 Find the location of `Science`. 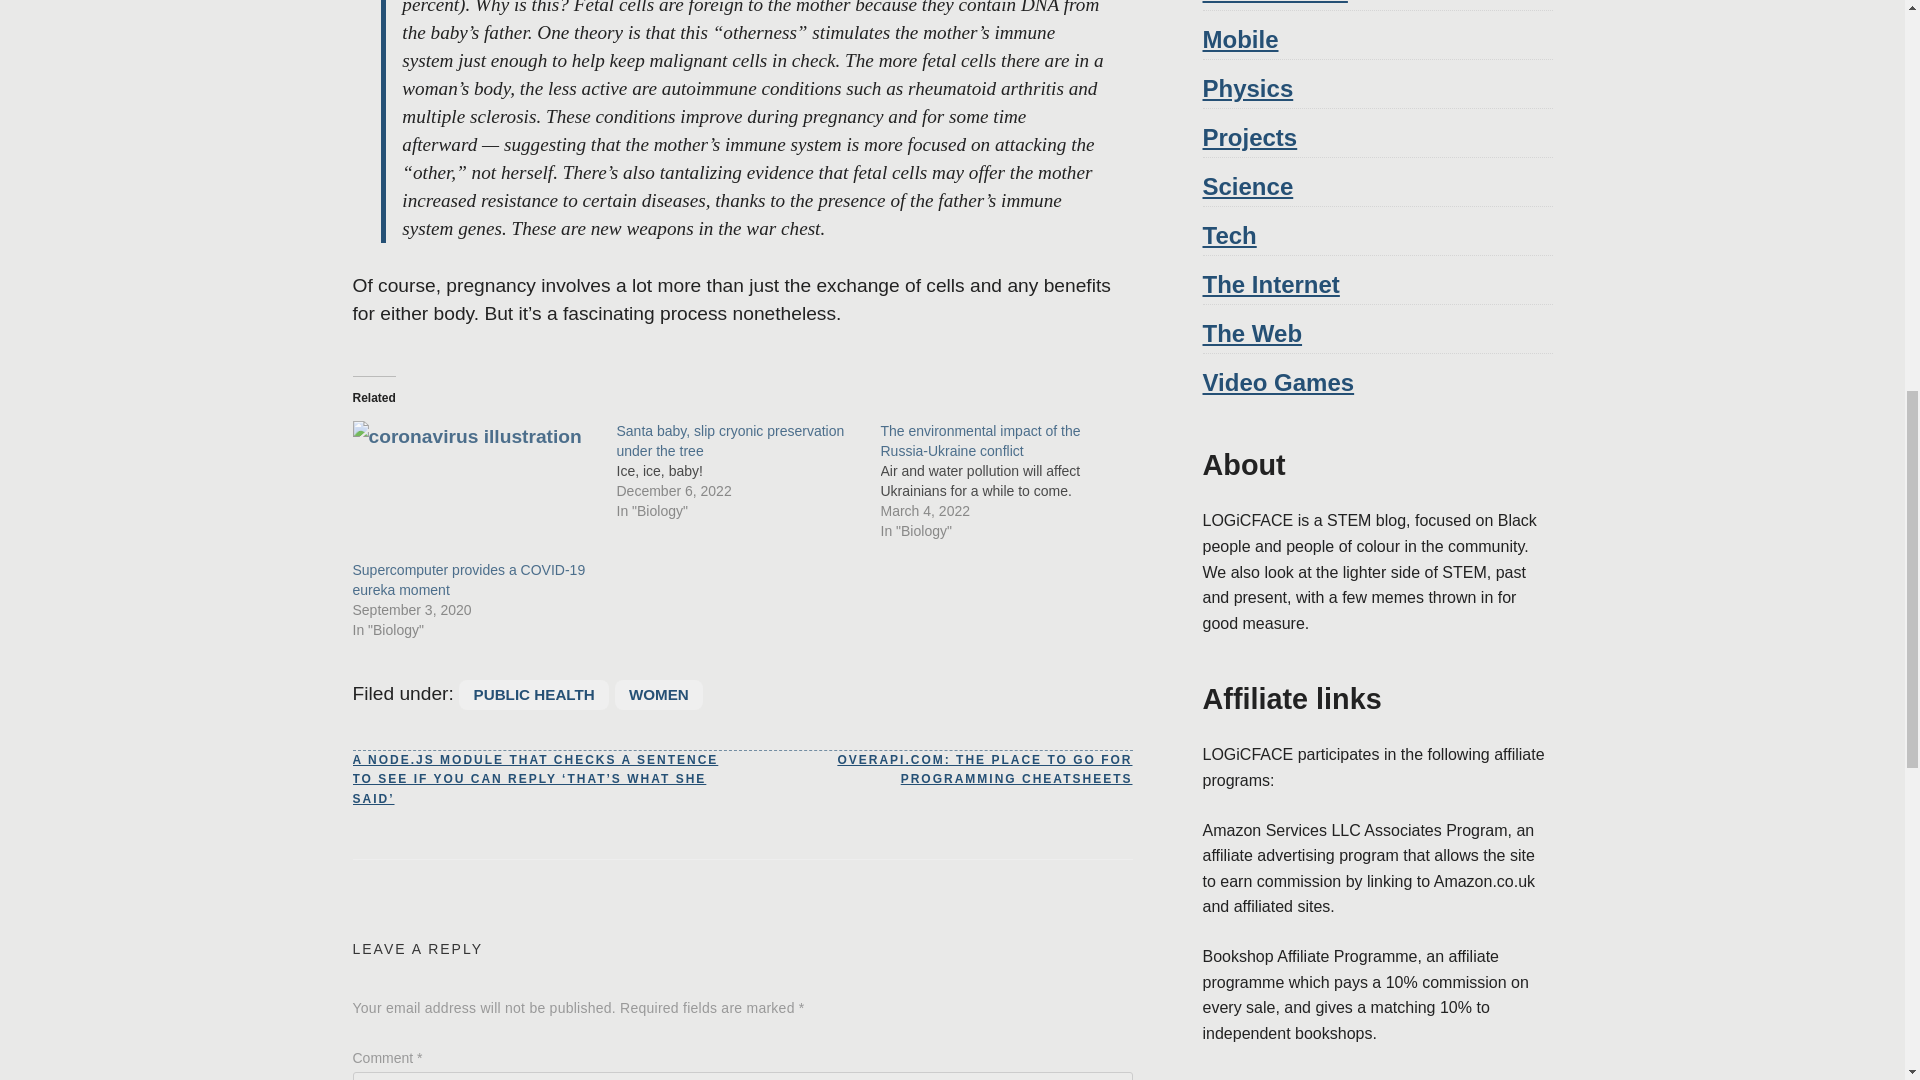

Science is located at coordinates (1246, 186).